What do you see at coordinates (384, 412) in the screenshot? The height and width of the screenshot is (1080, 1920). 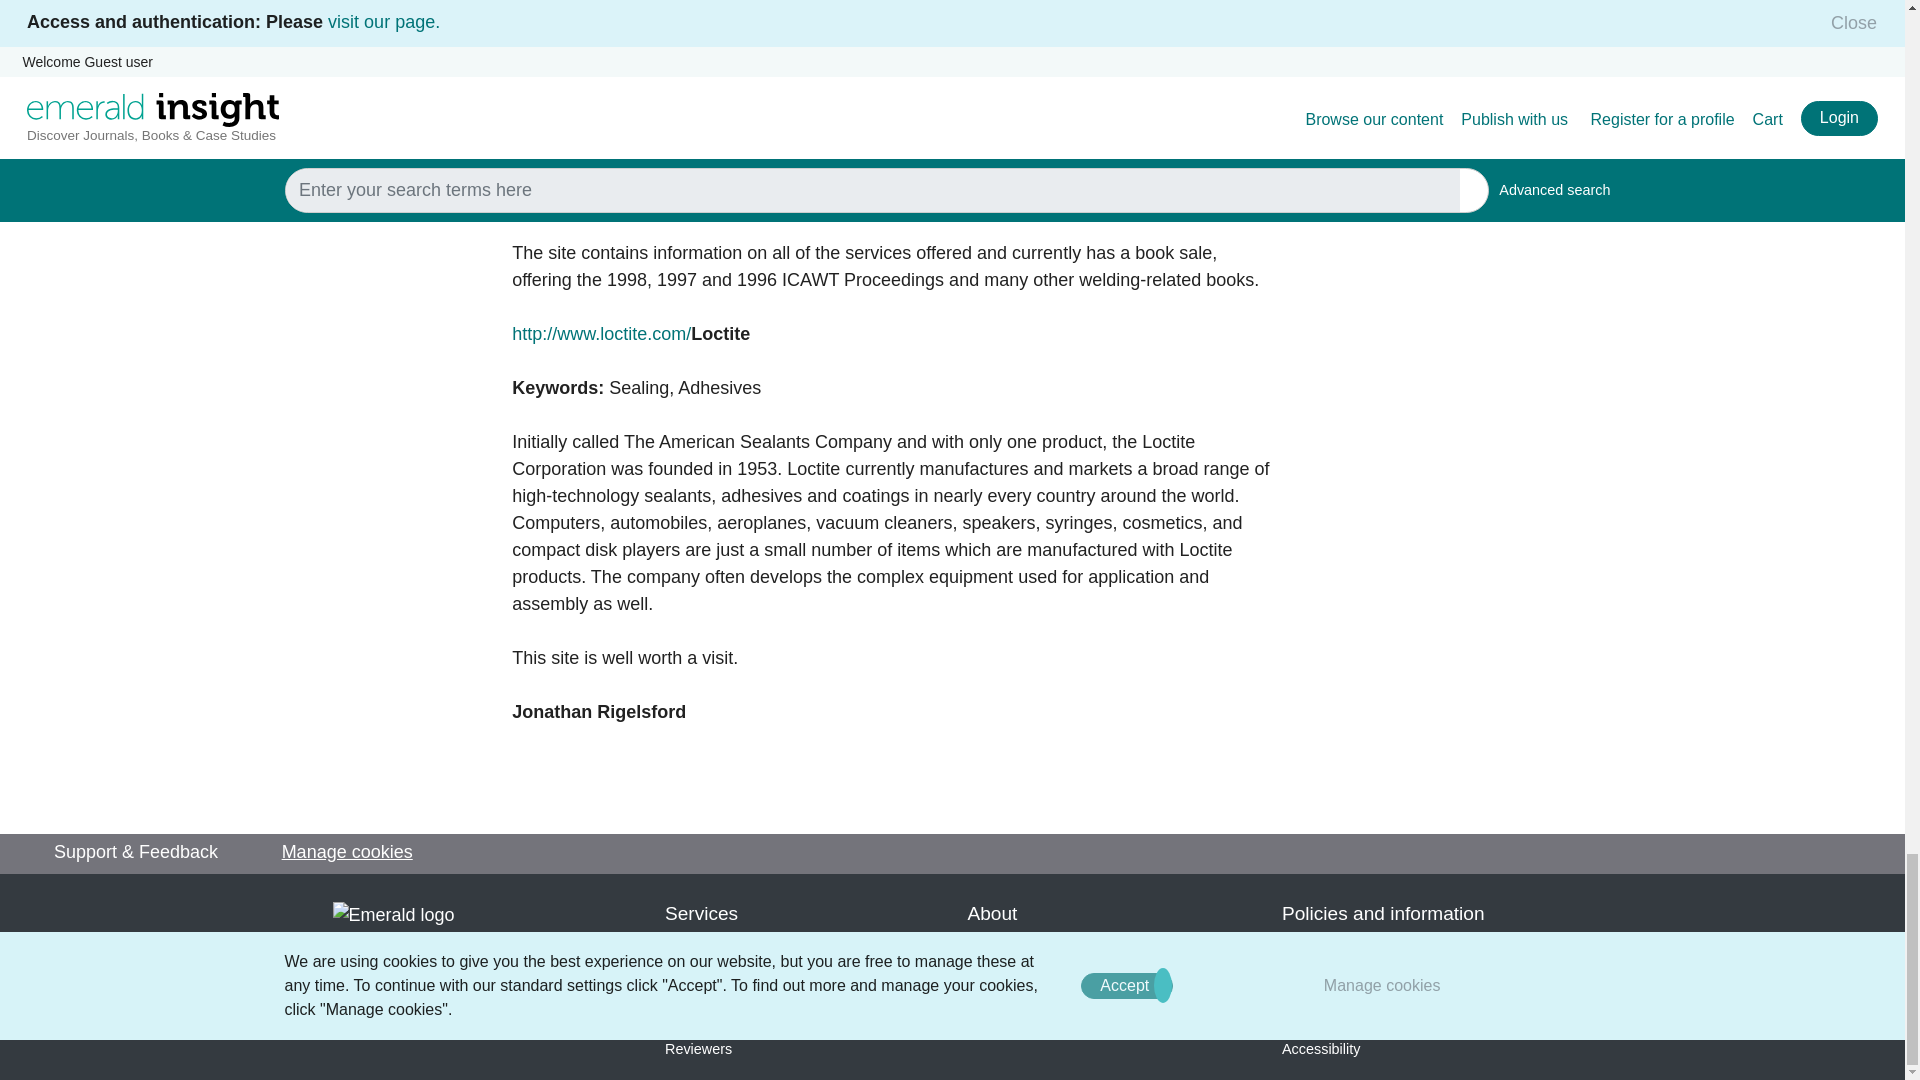 I see `Internet page` at bounding box center [384, 412].